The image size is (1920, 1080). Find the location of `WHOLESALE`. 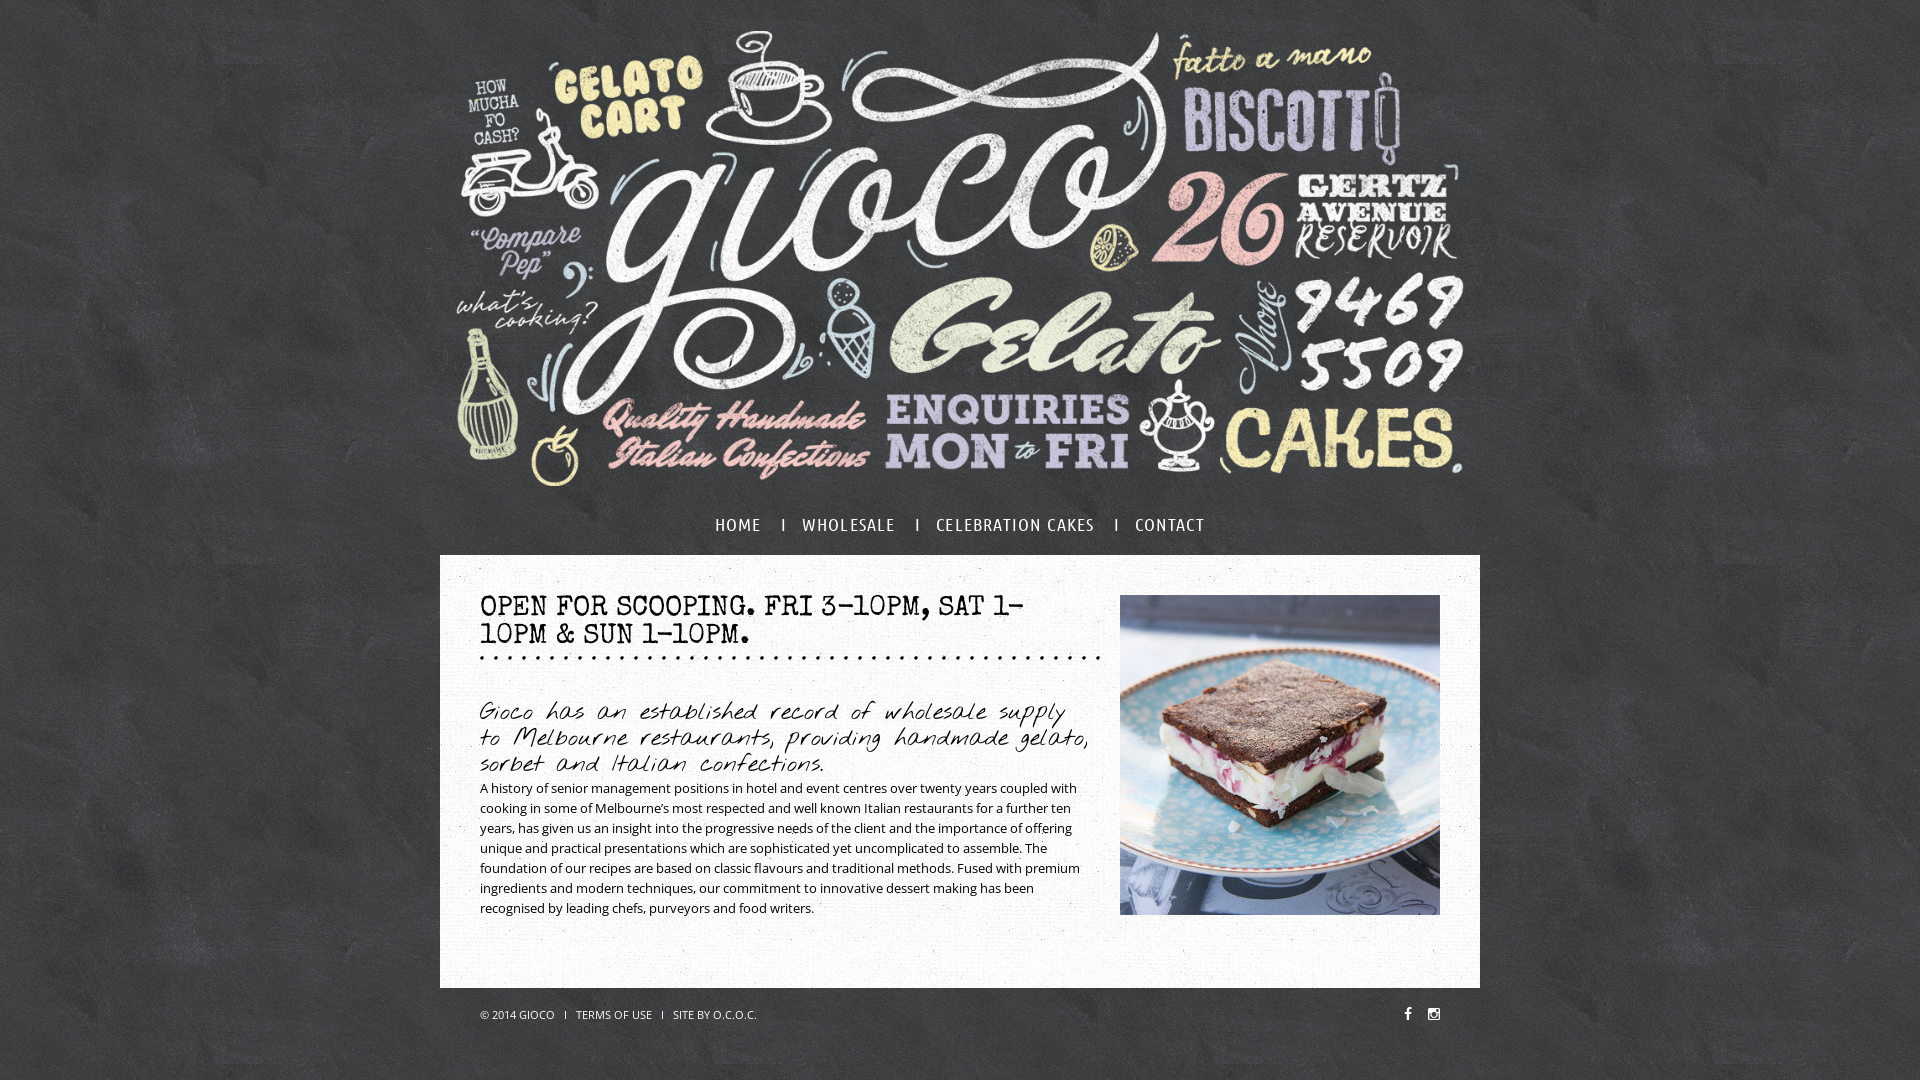

WHOLESALE is located at coordinates (849, 524).